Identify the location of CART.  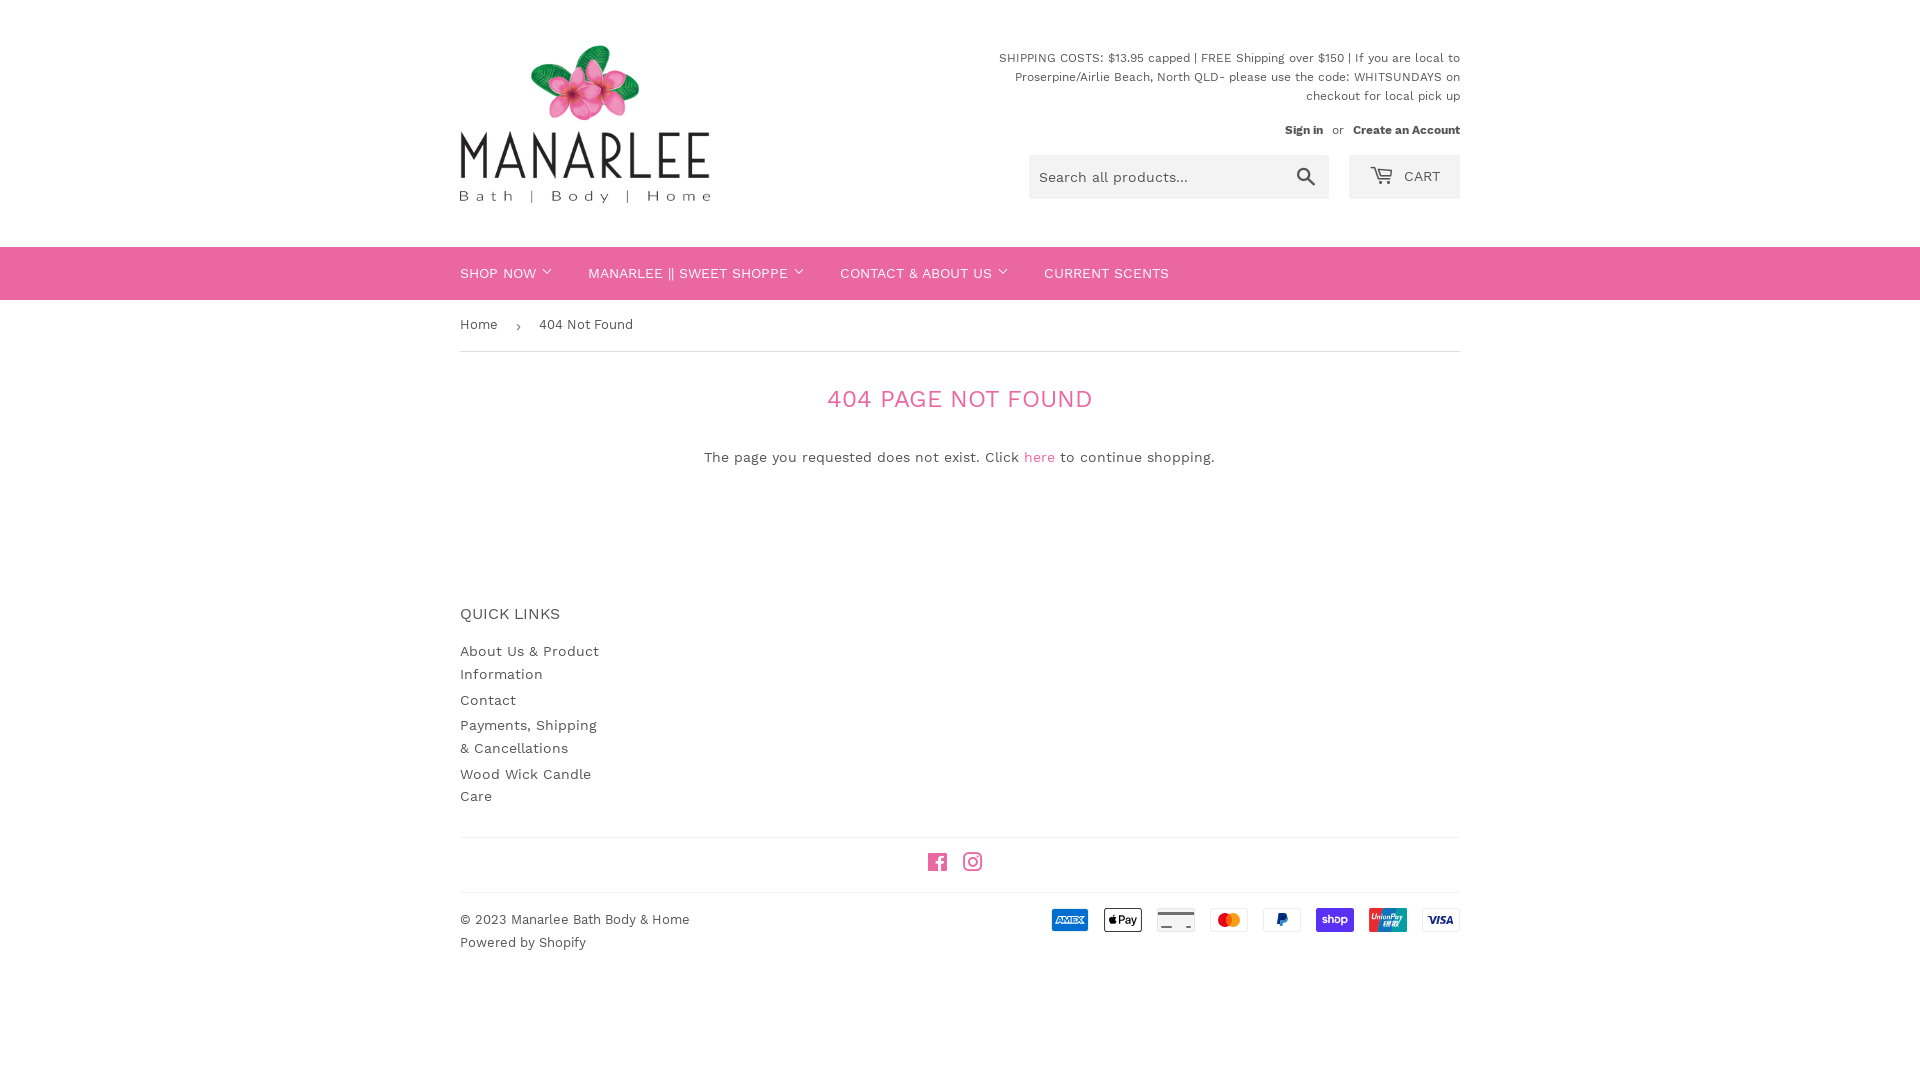
(1404, 177).